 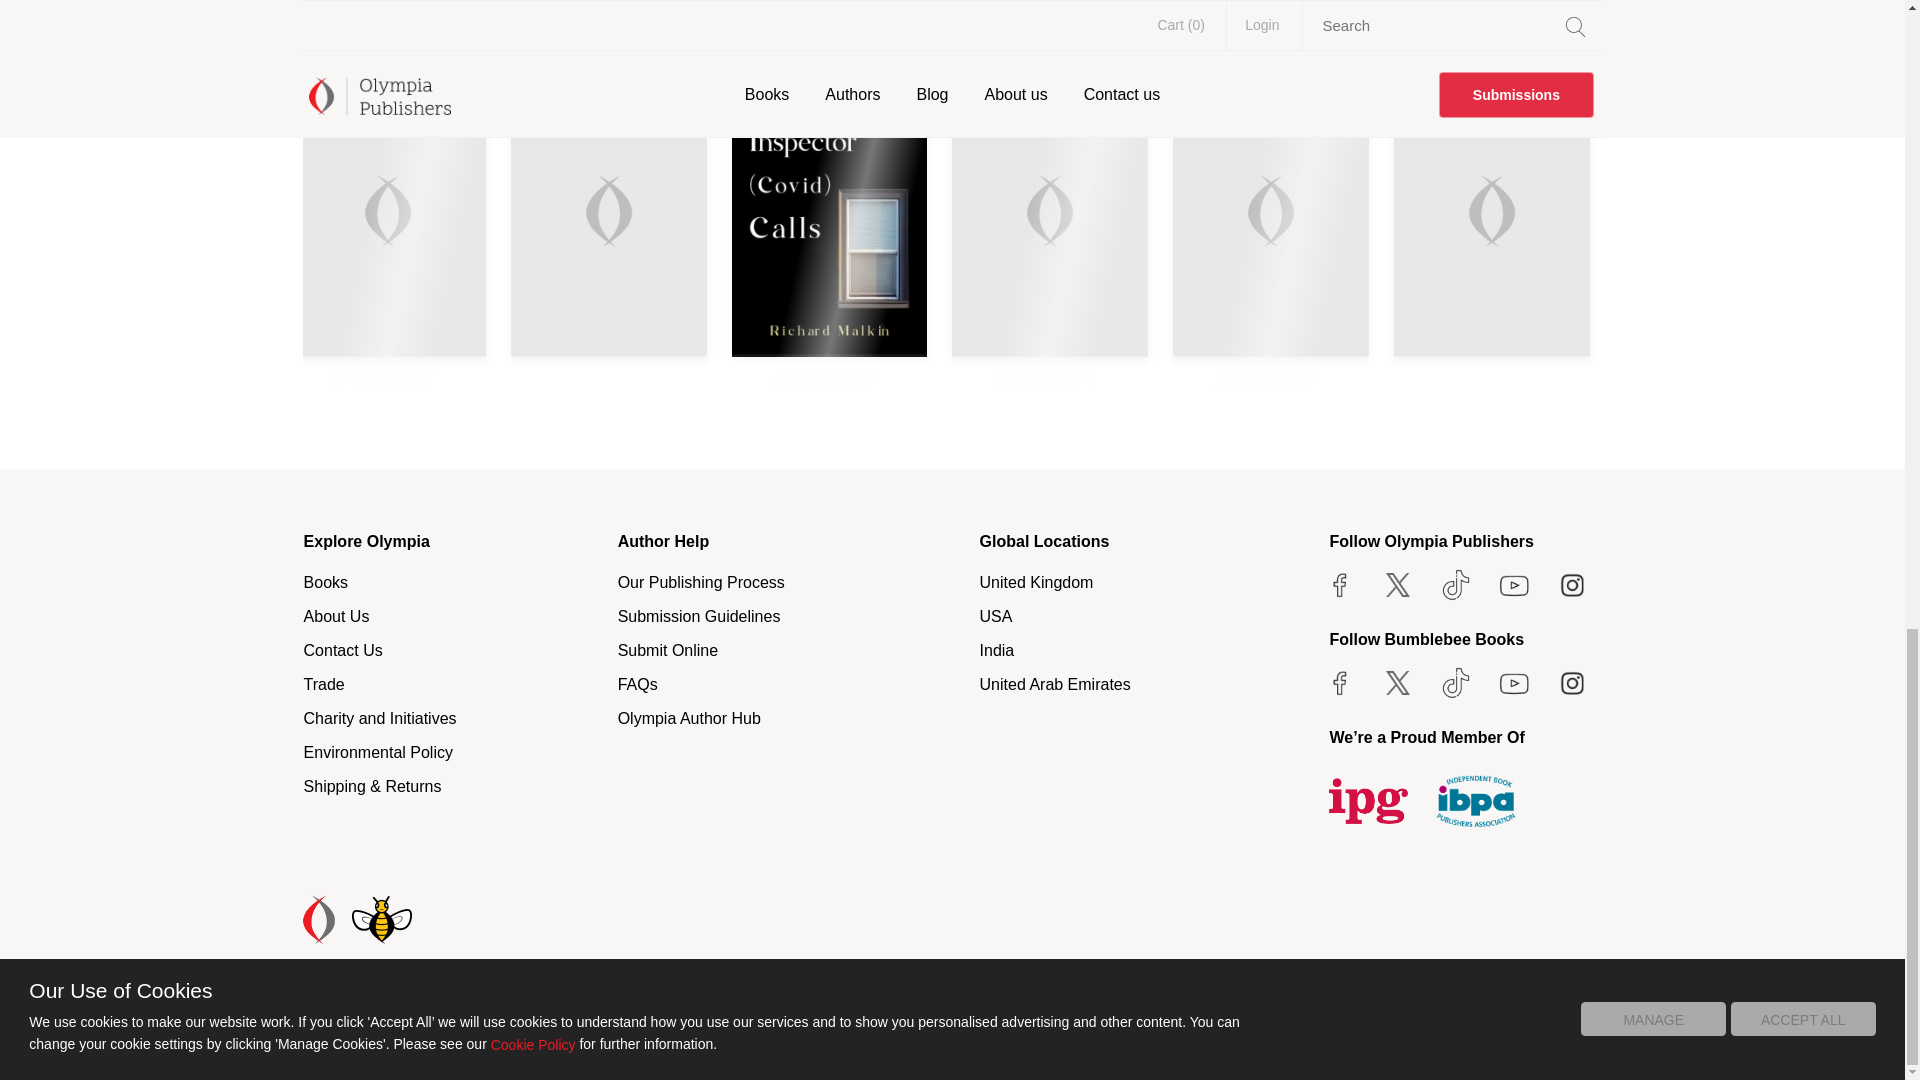 What do you see at coordinates (1397, 682) in the screenshot?
I see `Follow Bumblebee on Twitter` at bounding box center [1397, 682].